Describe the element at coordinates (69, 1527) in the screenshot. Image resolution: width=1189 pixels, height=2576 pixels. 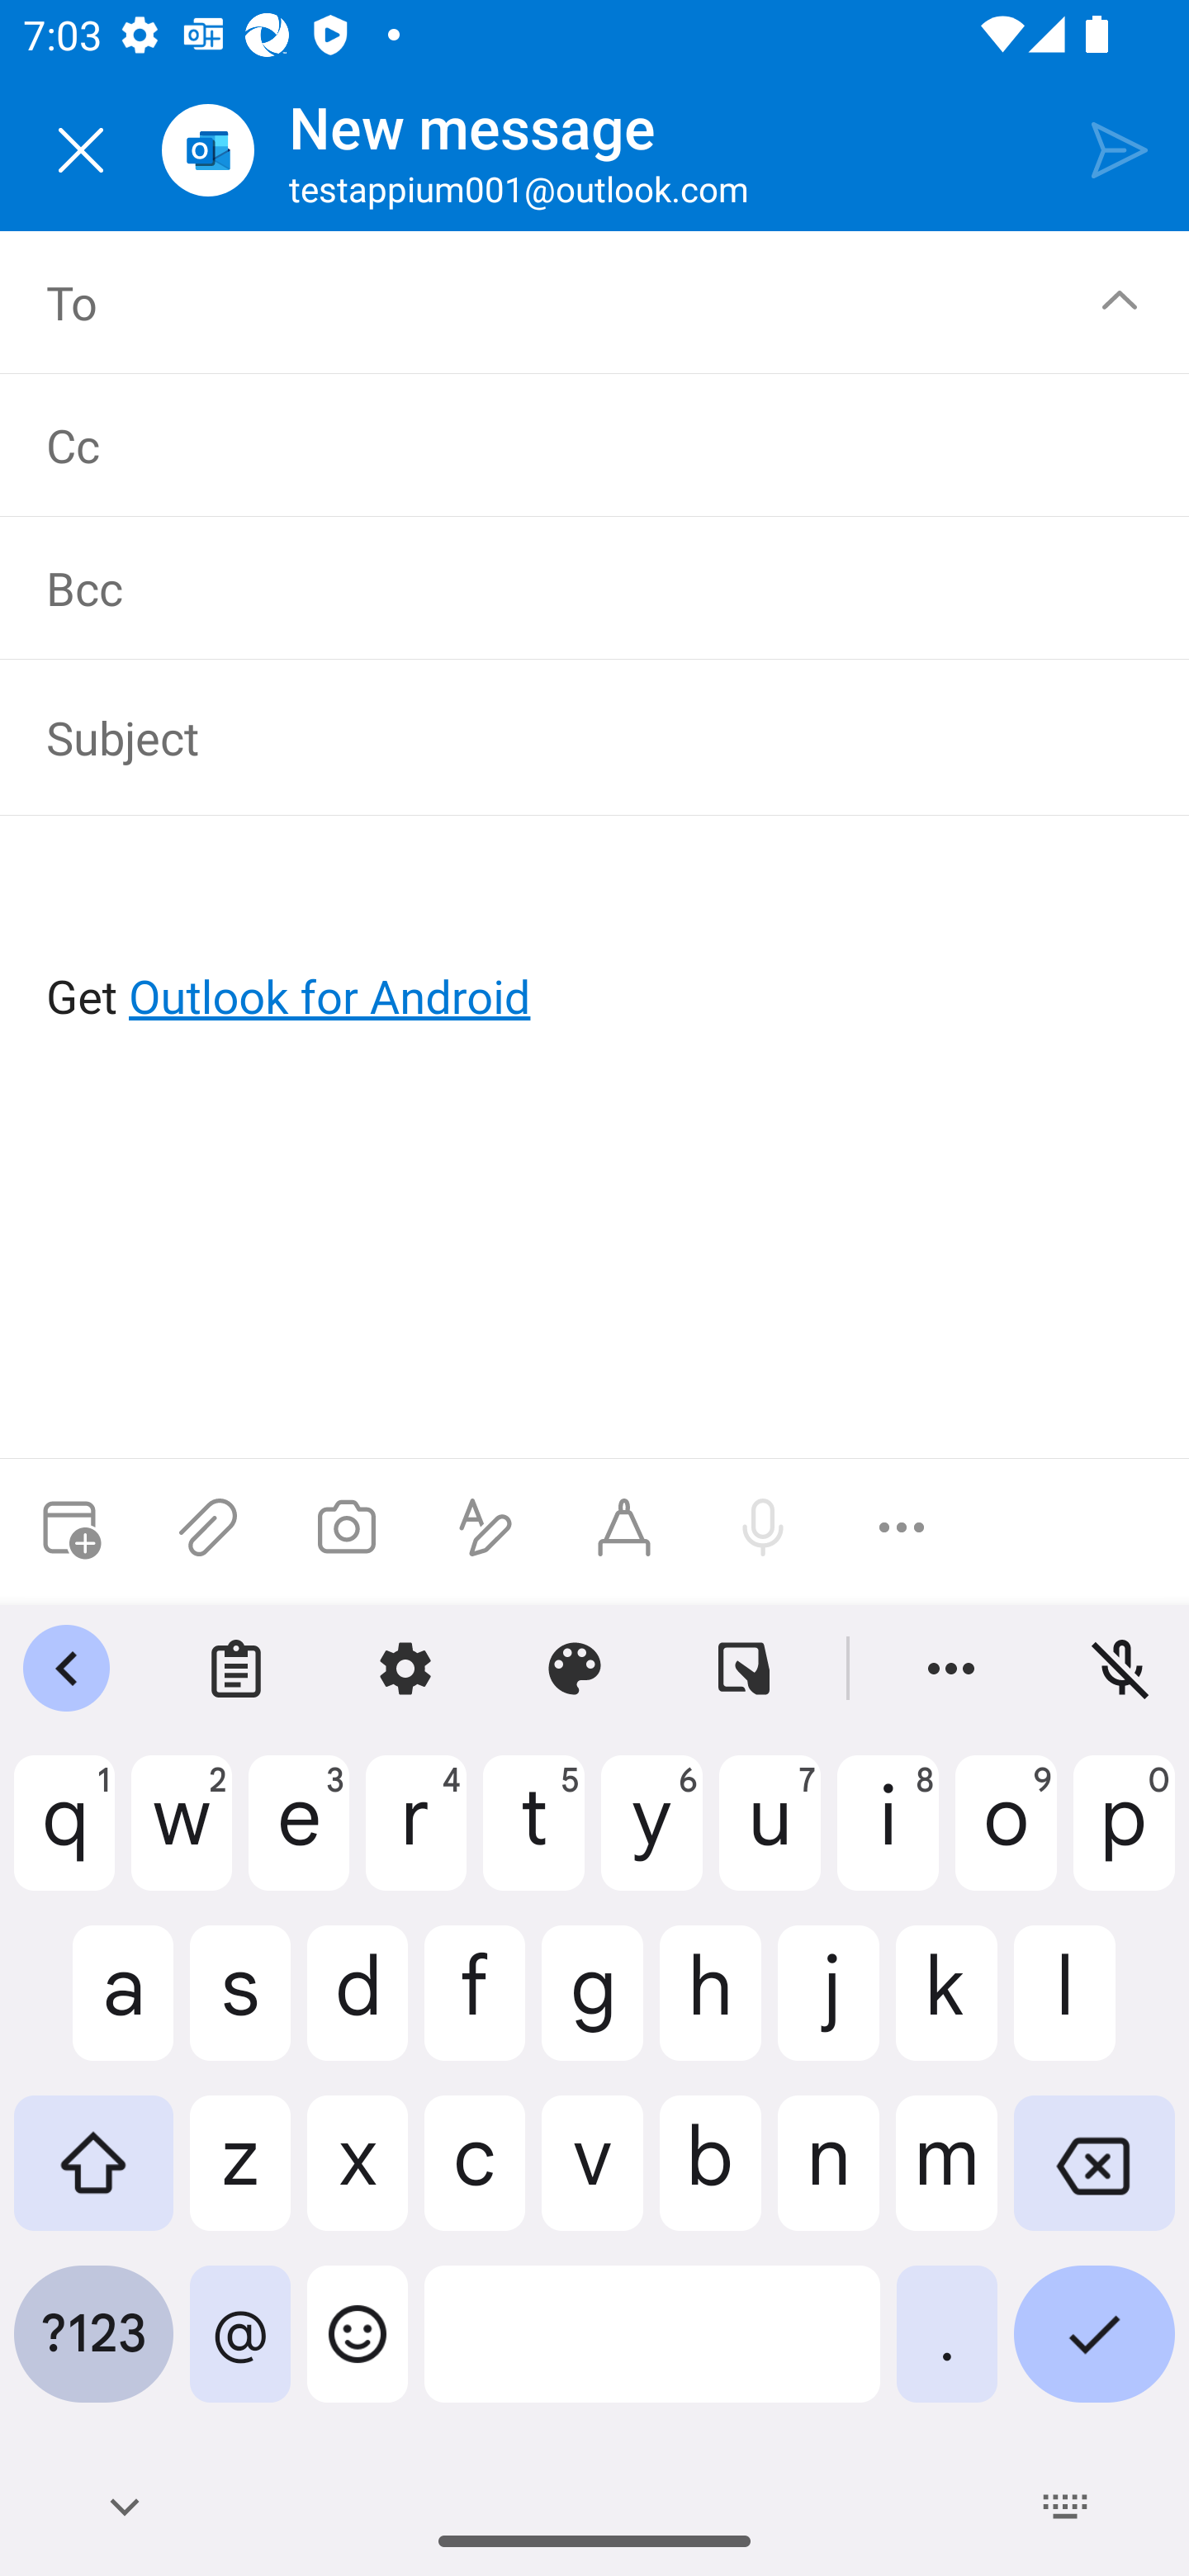
I see `Attach meeting` at that location.